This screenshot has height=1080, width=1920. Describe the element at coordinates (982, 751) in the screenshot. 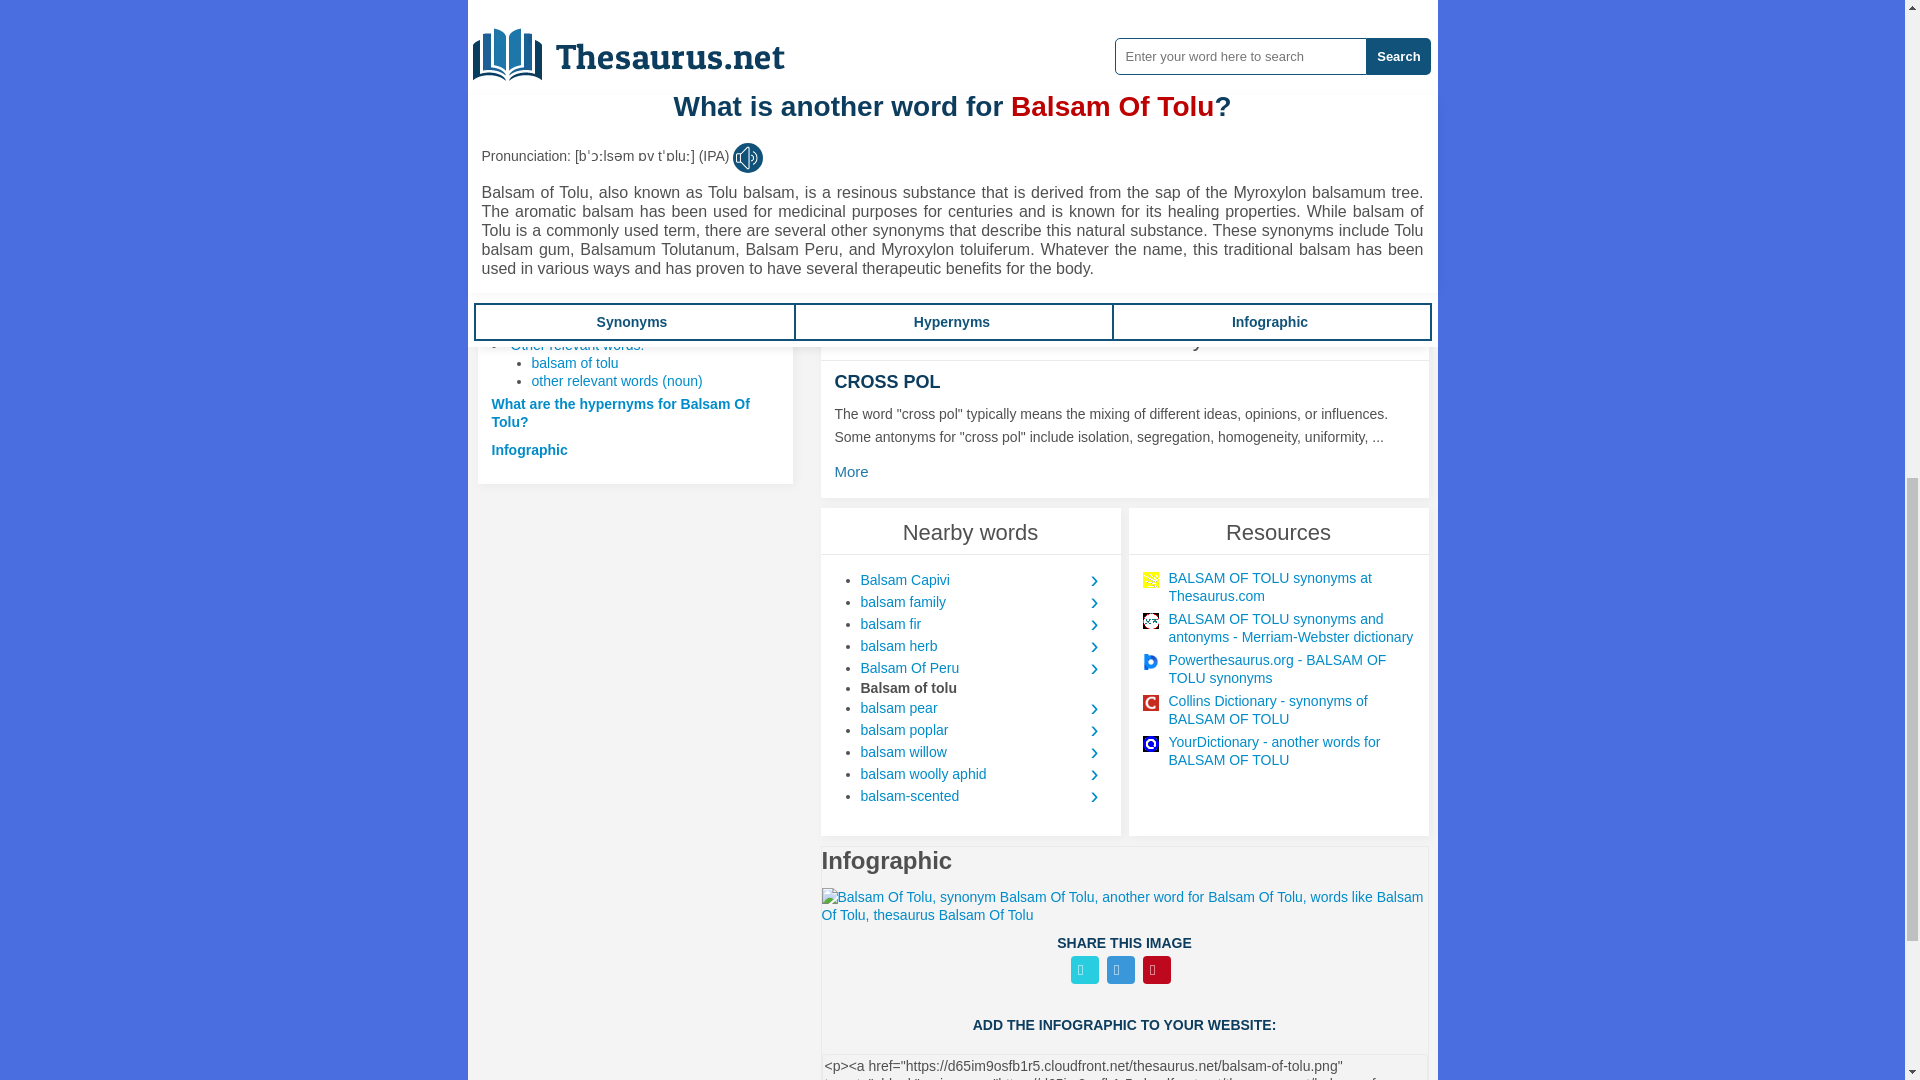

I see `balsam willow` at that location.